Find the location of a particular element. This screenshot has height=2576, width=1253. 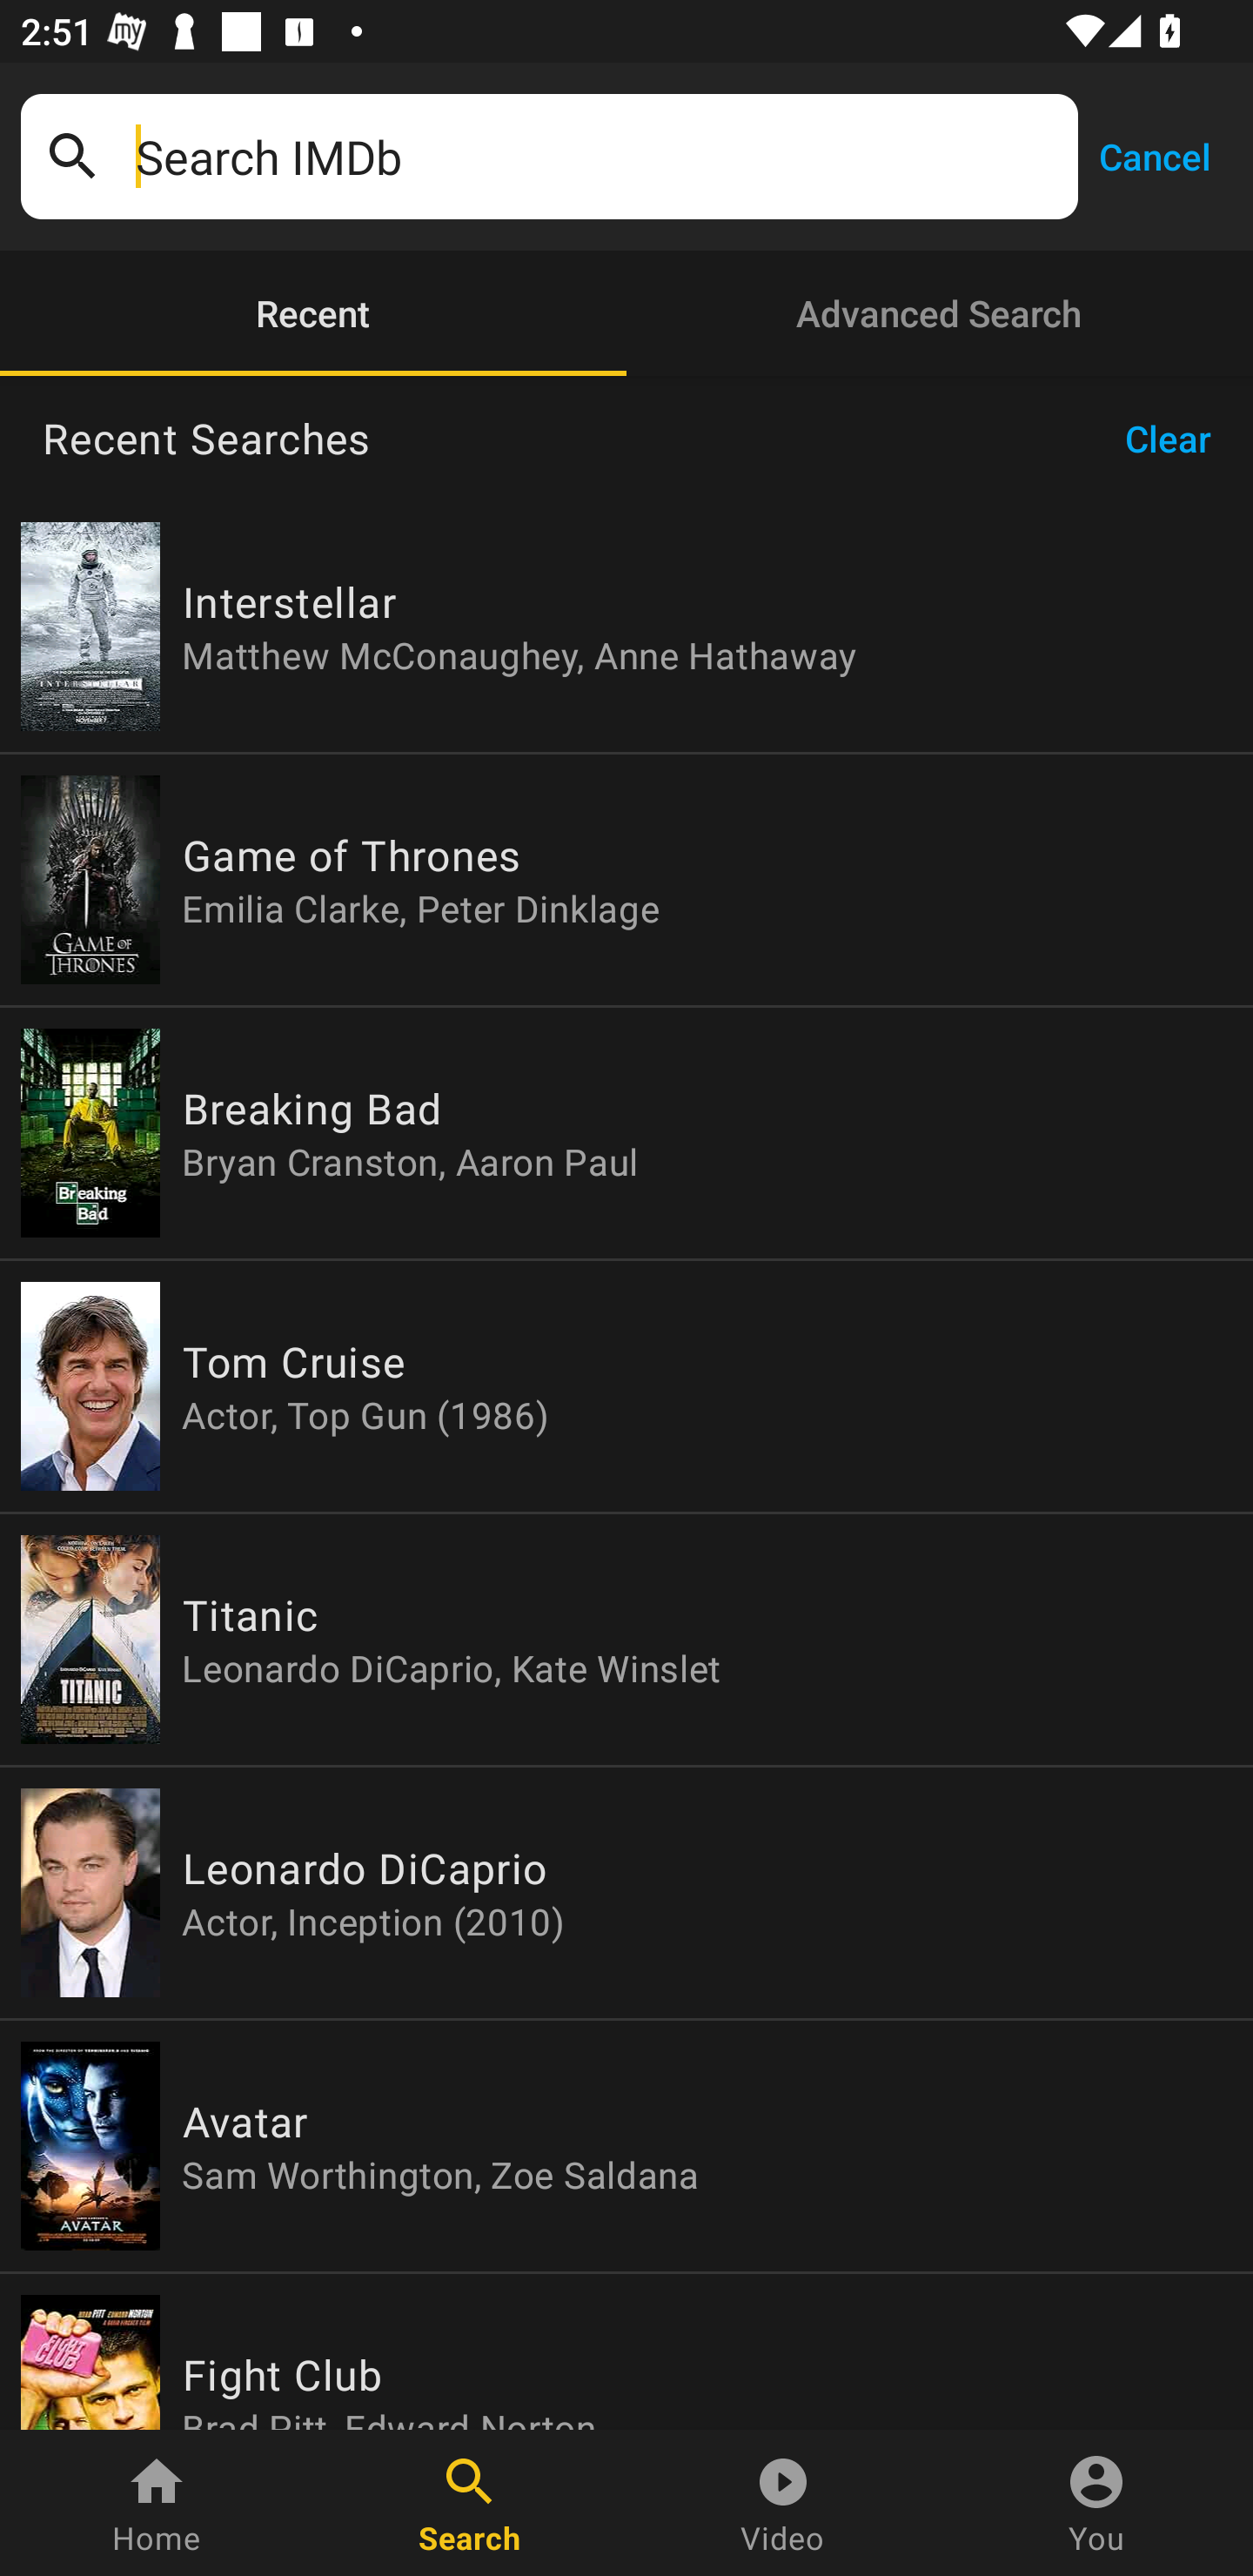

Advanced Search is located at coordinates (940, 313).